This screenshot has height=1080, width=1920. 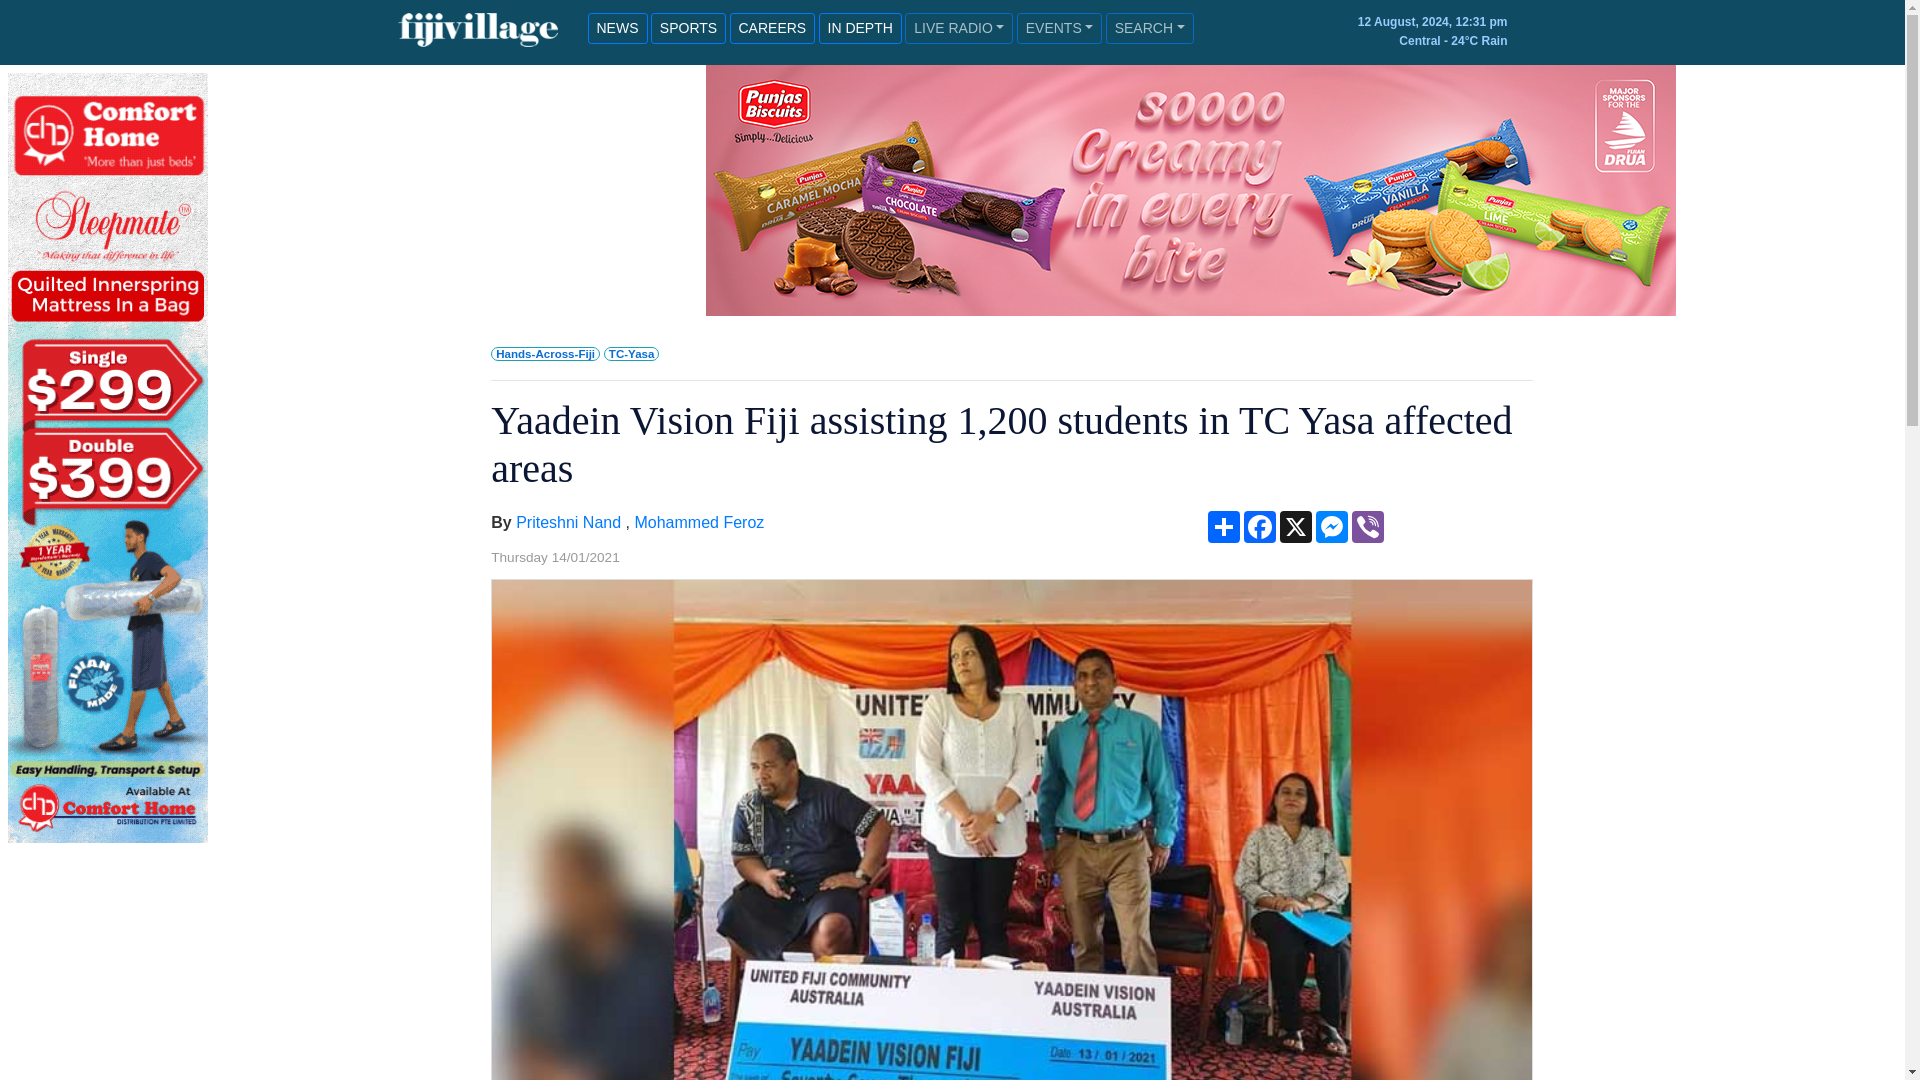 I want to click on NEWS, so click(x=618, y=28).